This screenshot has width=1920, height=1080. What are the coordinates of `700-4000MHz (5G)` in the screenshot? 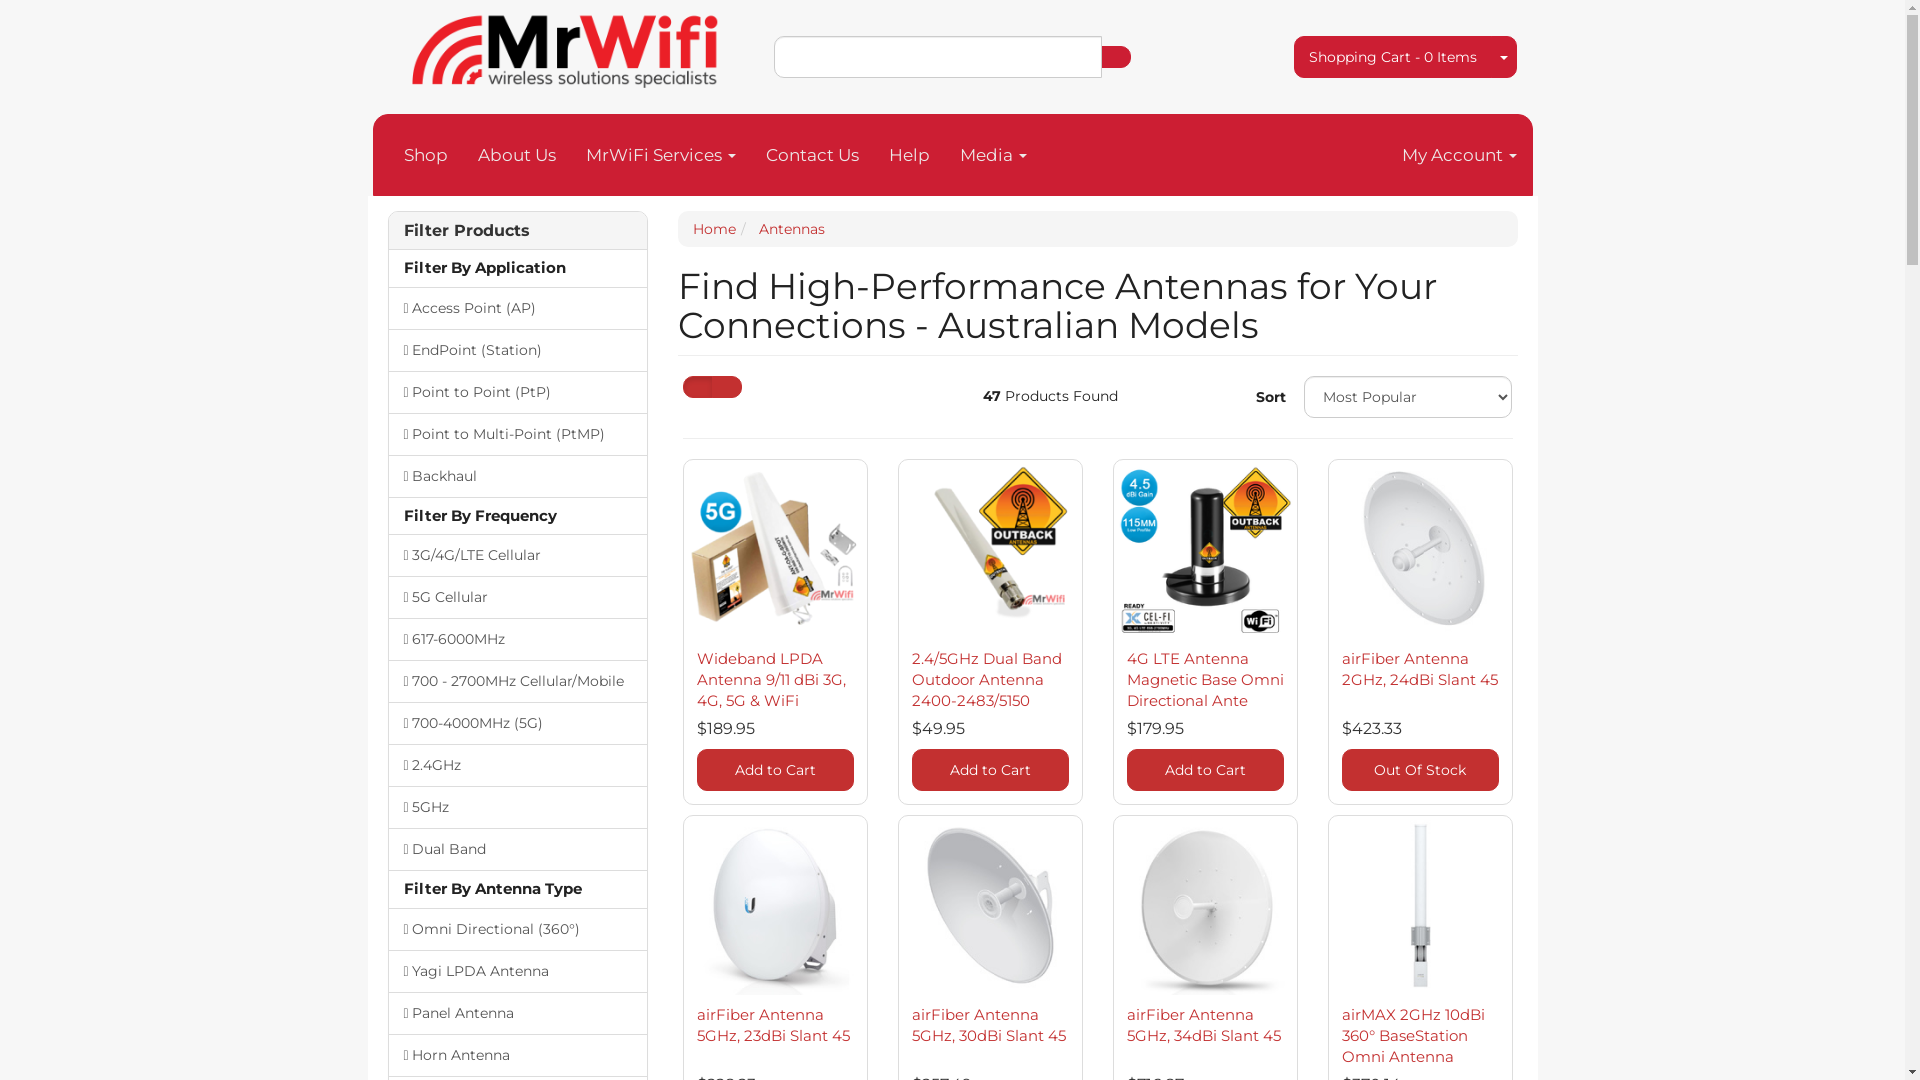 It's located at (517, 723).